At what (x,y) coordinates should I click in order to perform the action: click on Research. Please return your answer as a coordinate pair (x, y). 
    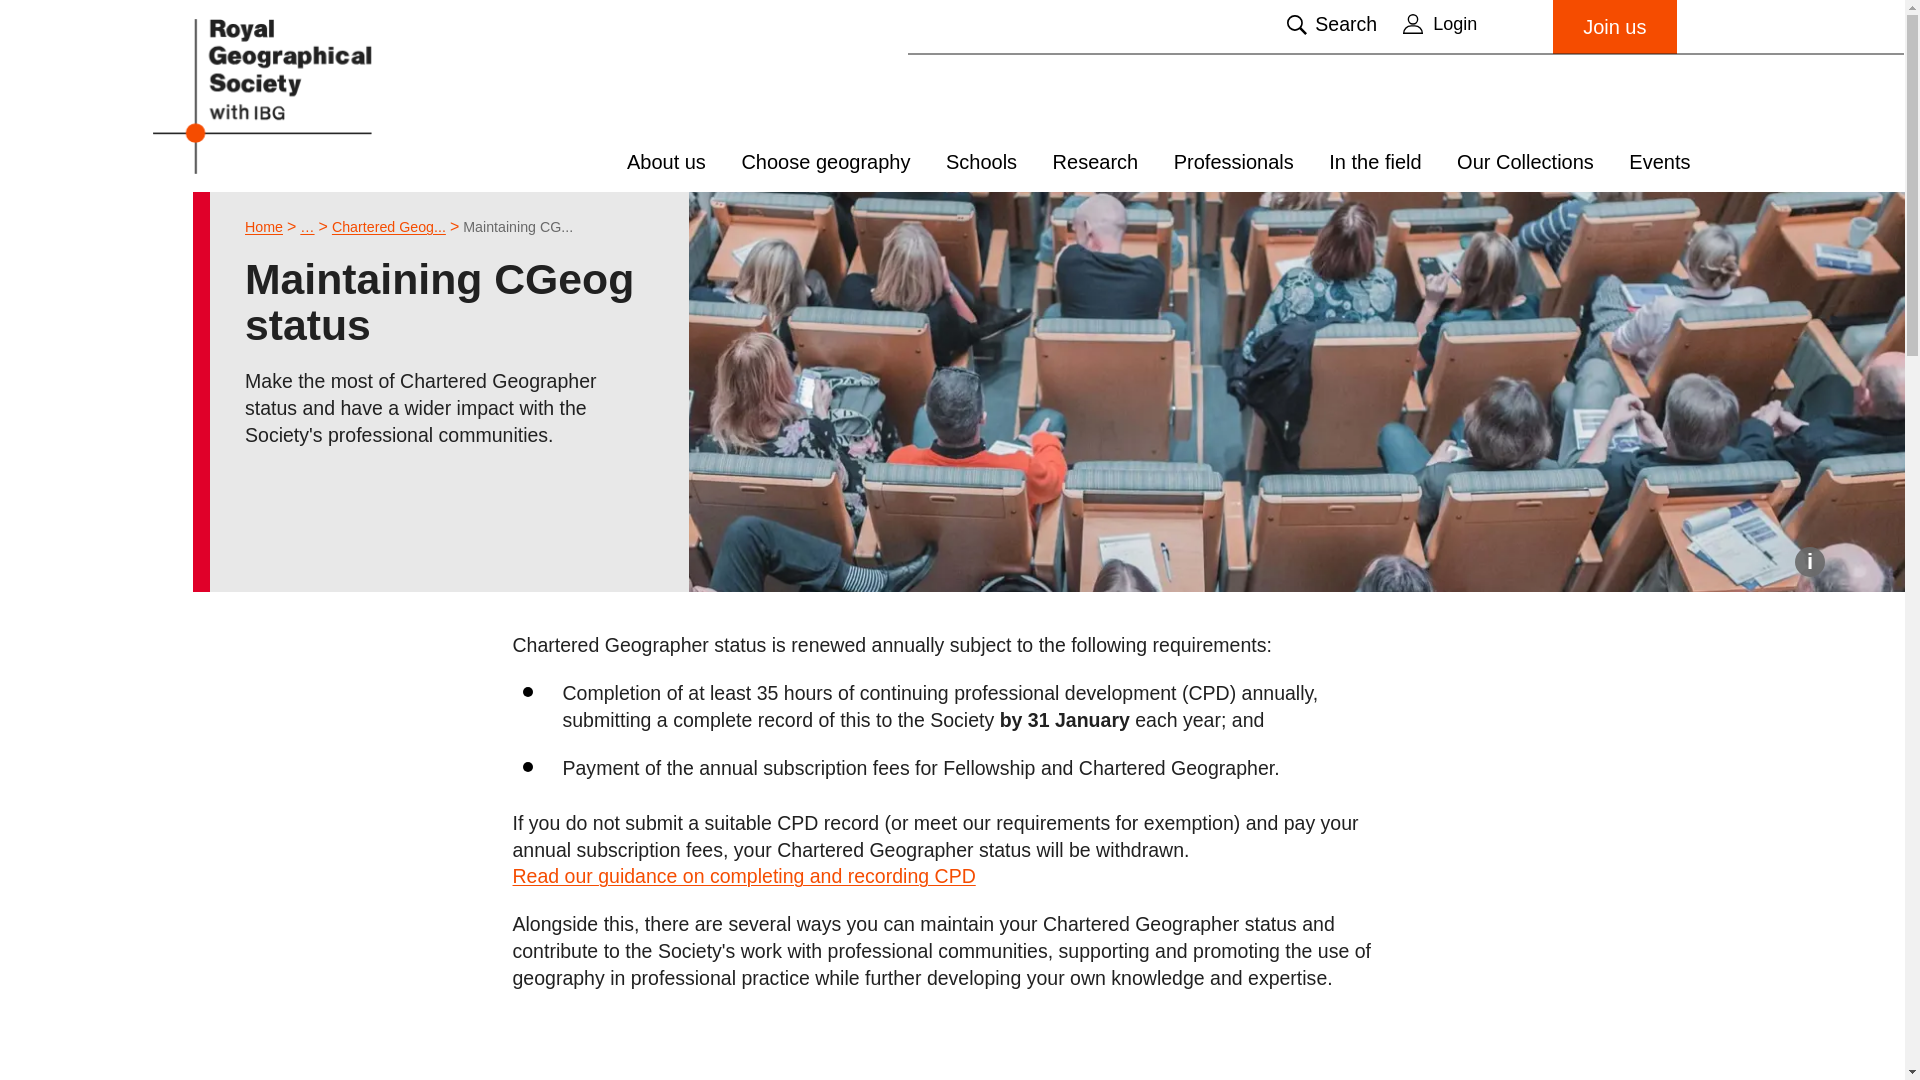
    Looking at the image, I should click on (1095, 162).